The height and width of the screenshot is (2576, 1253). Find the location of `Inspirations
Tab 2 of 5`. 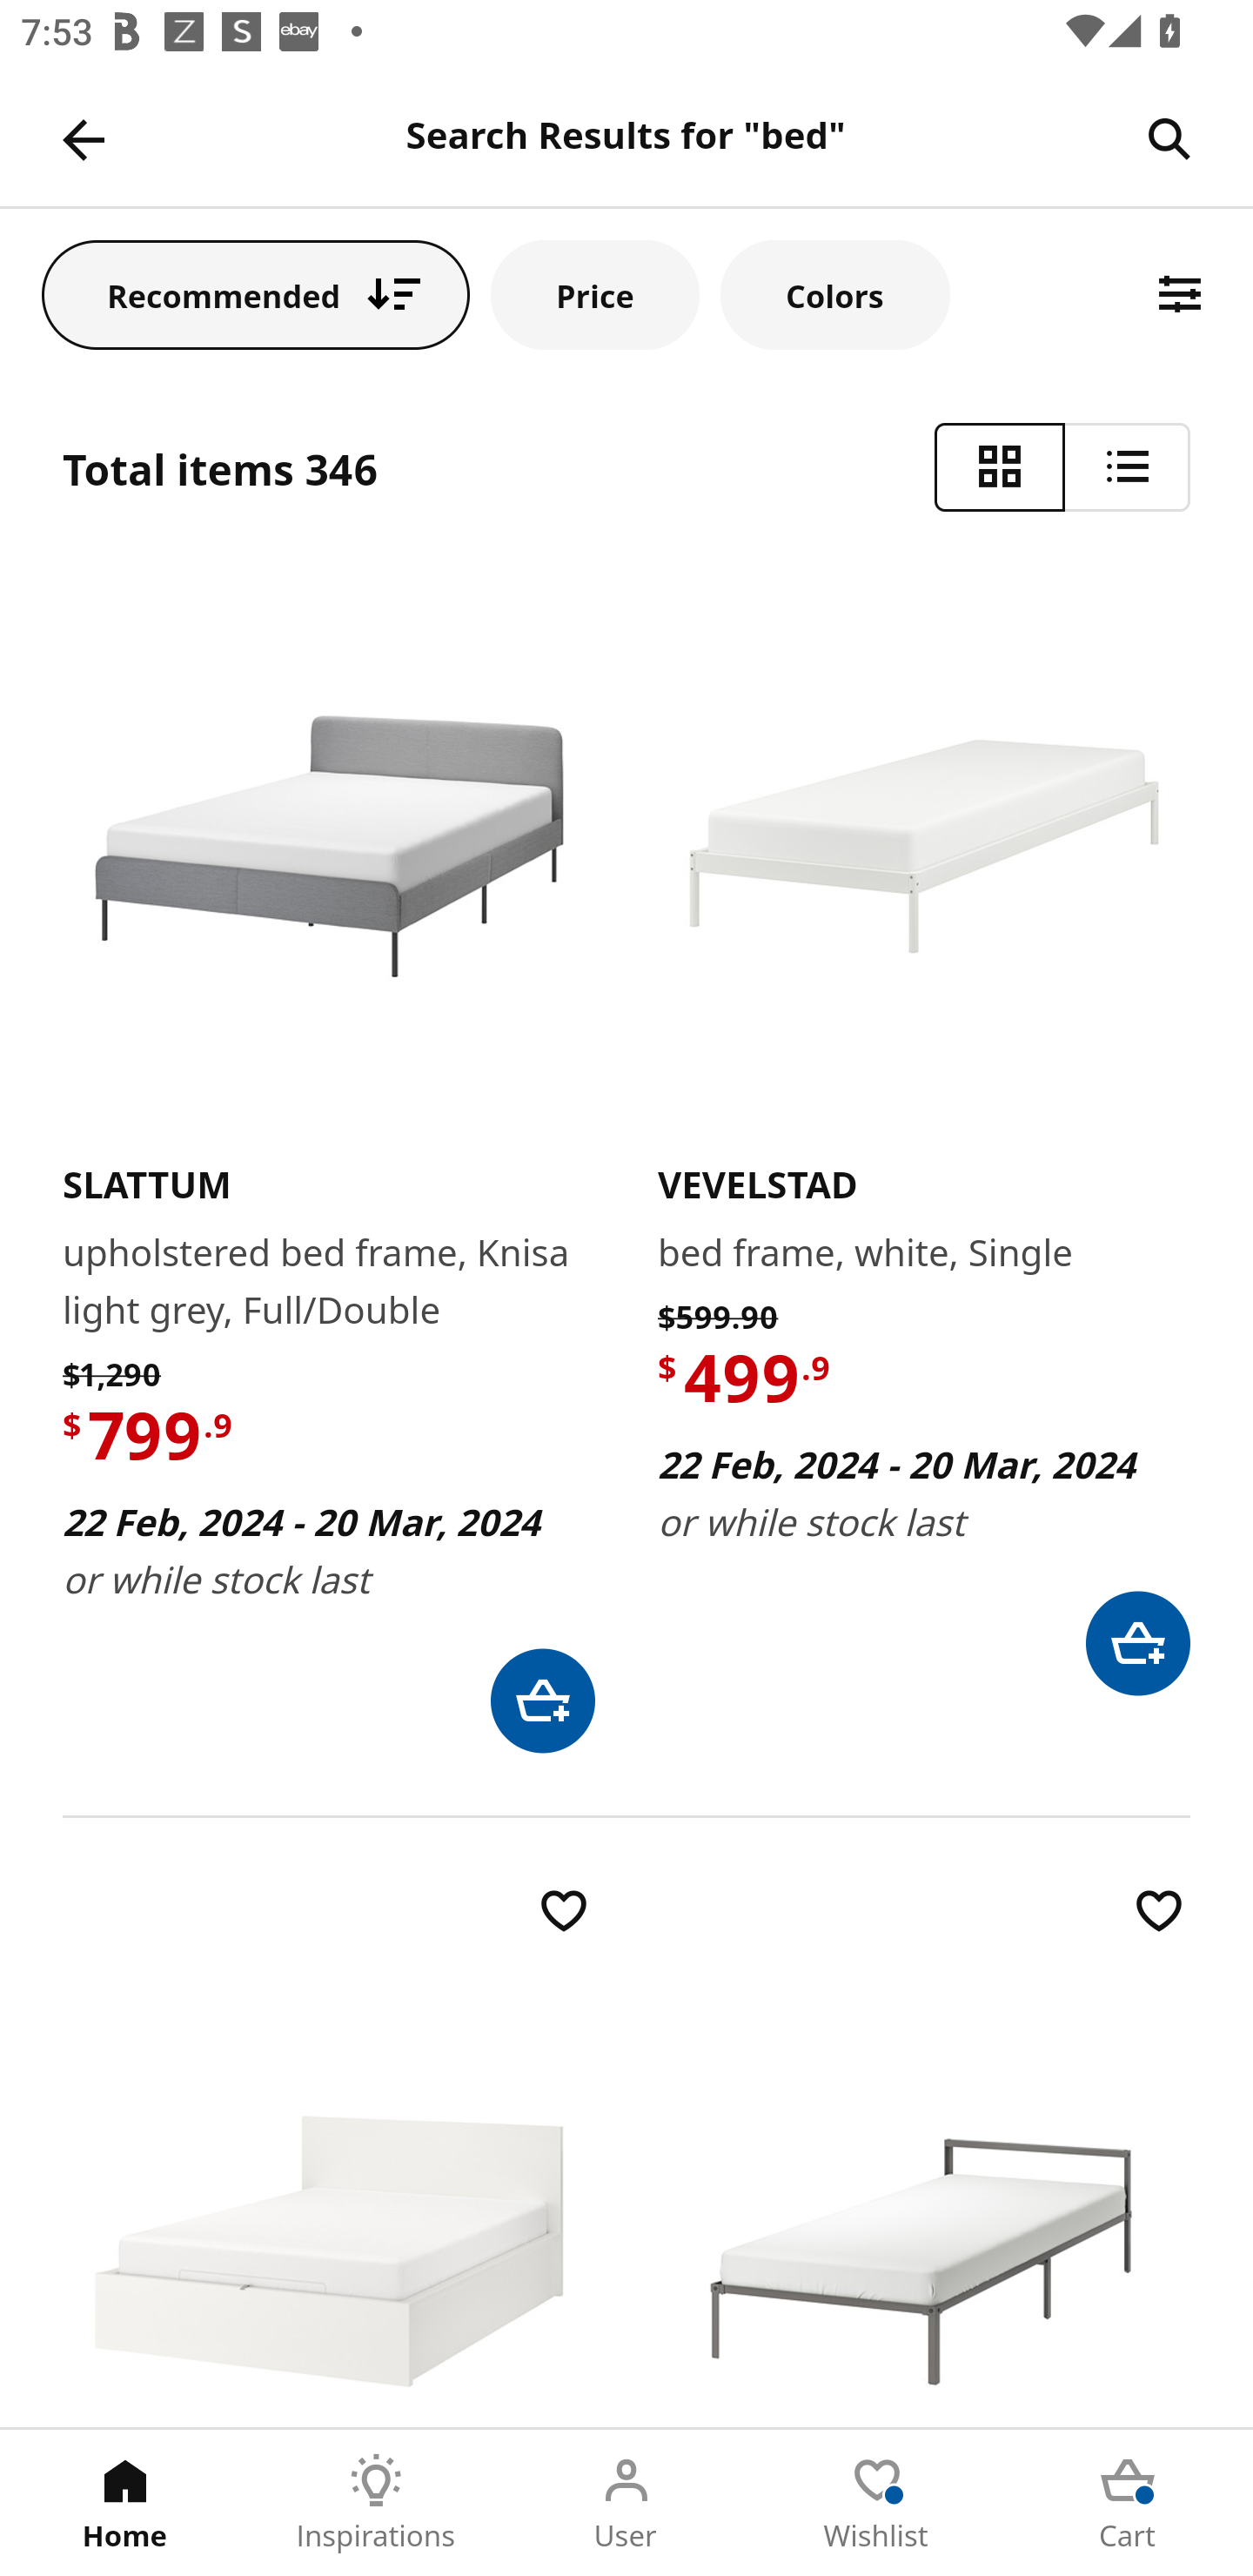

Inspirations
Tab 2 of 5 is located at coordinates (376, 2503).